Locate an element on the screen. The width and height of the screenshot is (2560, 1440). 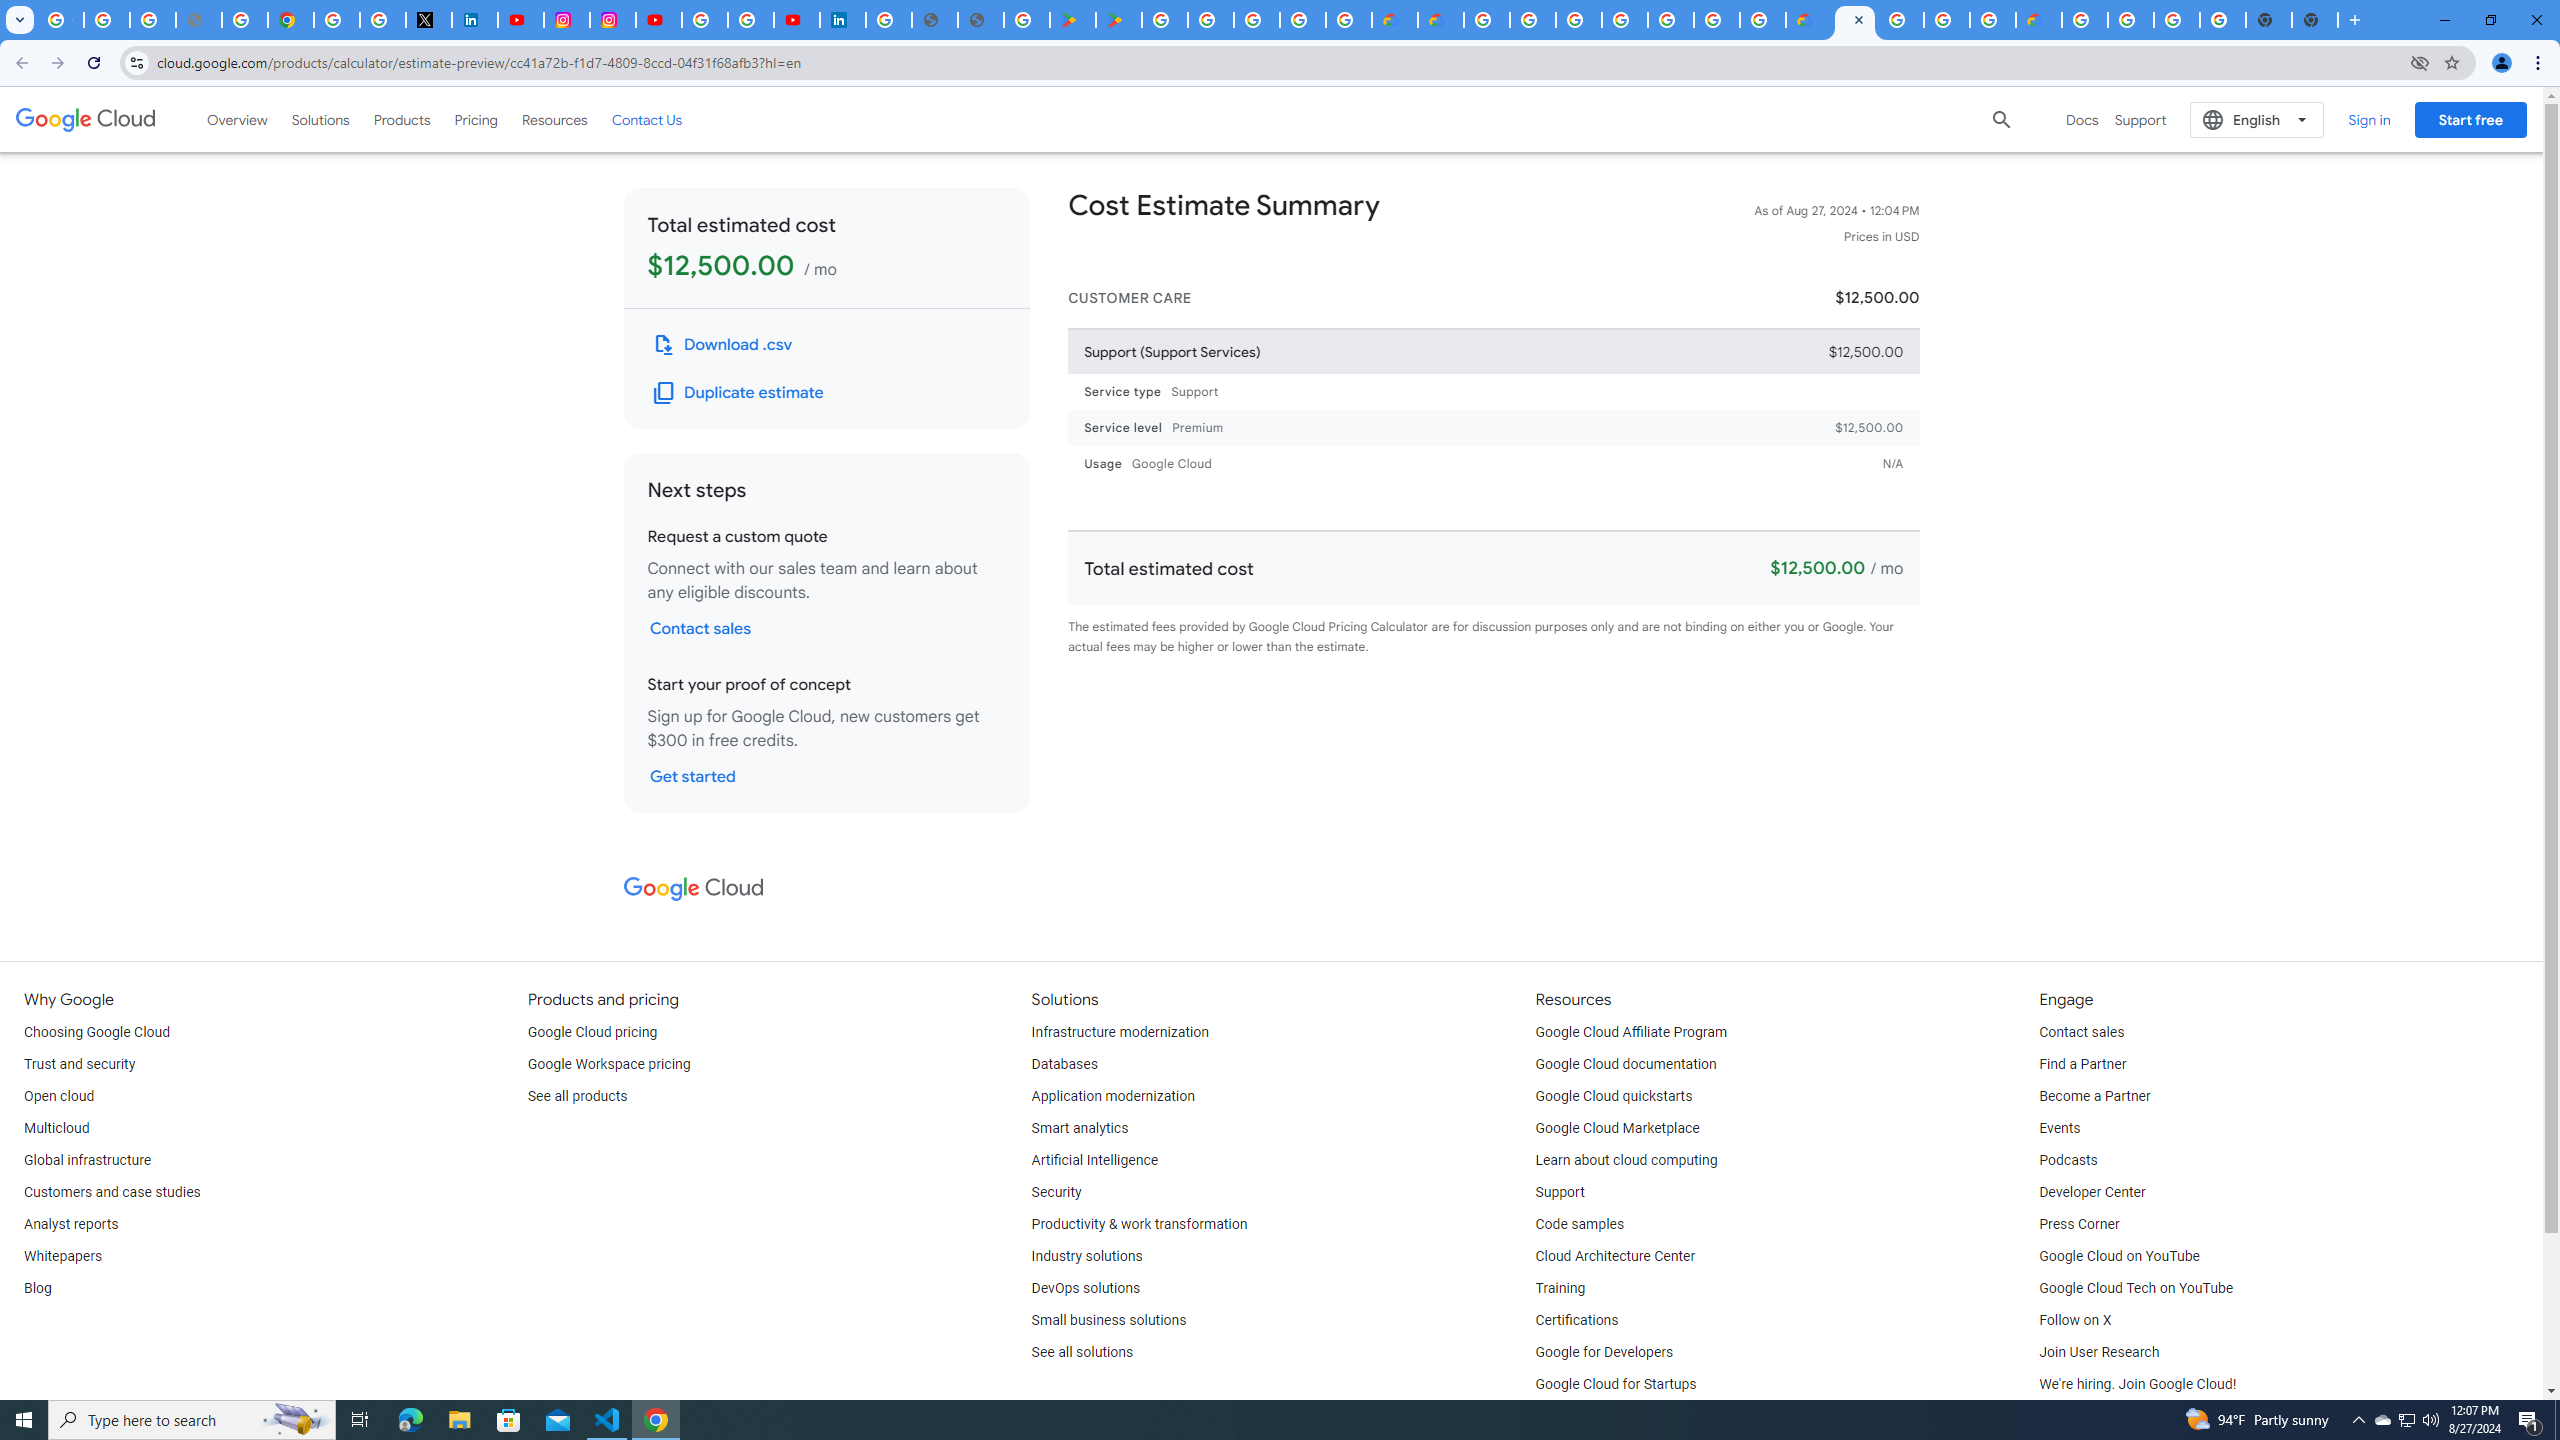
Sign in - Google Accounts is located at coordinates (705, 20).